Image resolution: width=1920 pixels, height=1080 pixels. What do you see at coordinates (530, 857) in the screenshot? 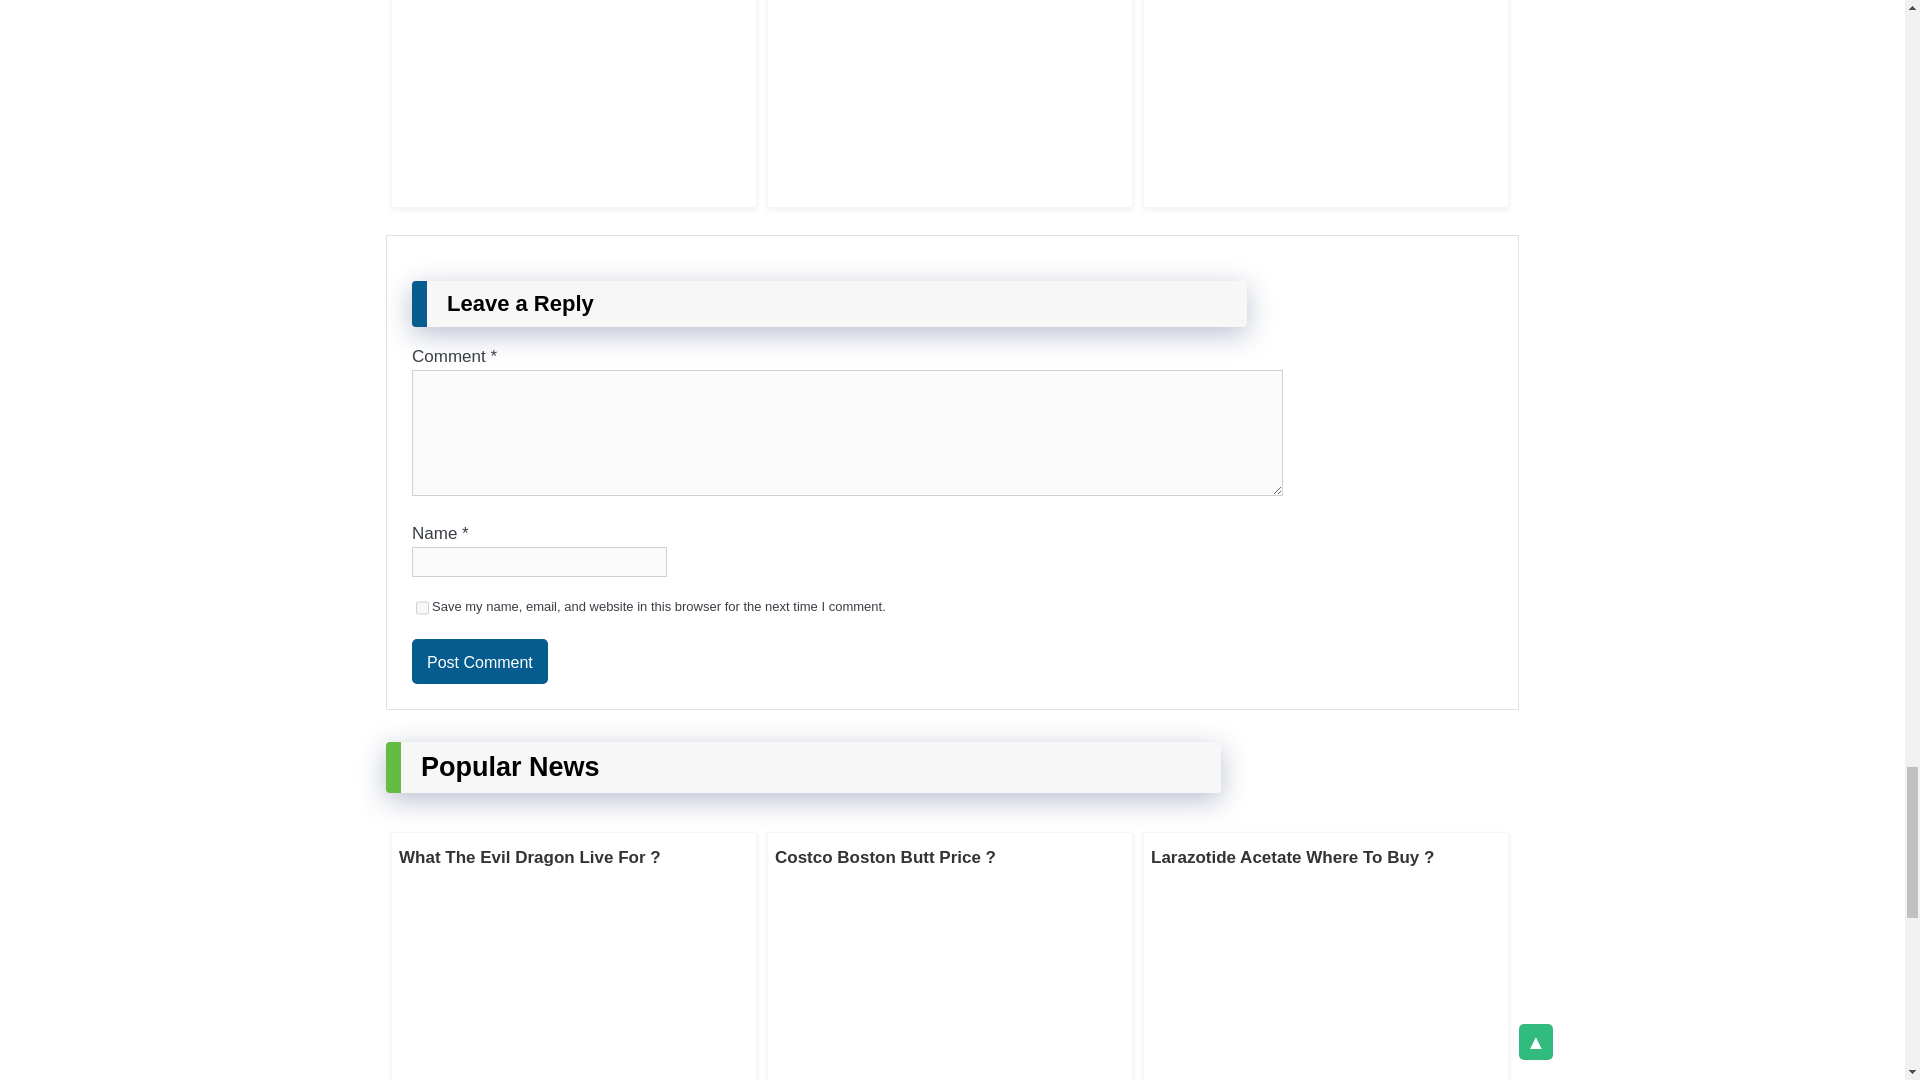
I see `What The Evil Dragon Live For ?` at bounding box center [530, 857].